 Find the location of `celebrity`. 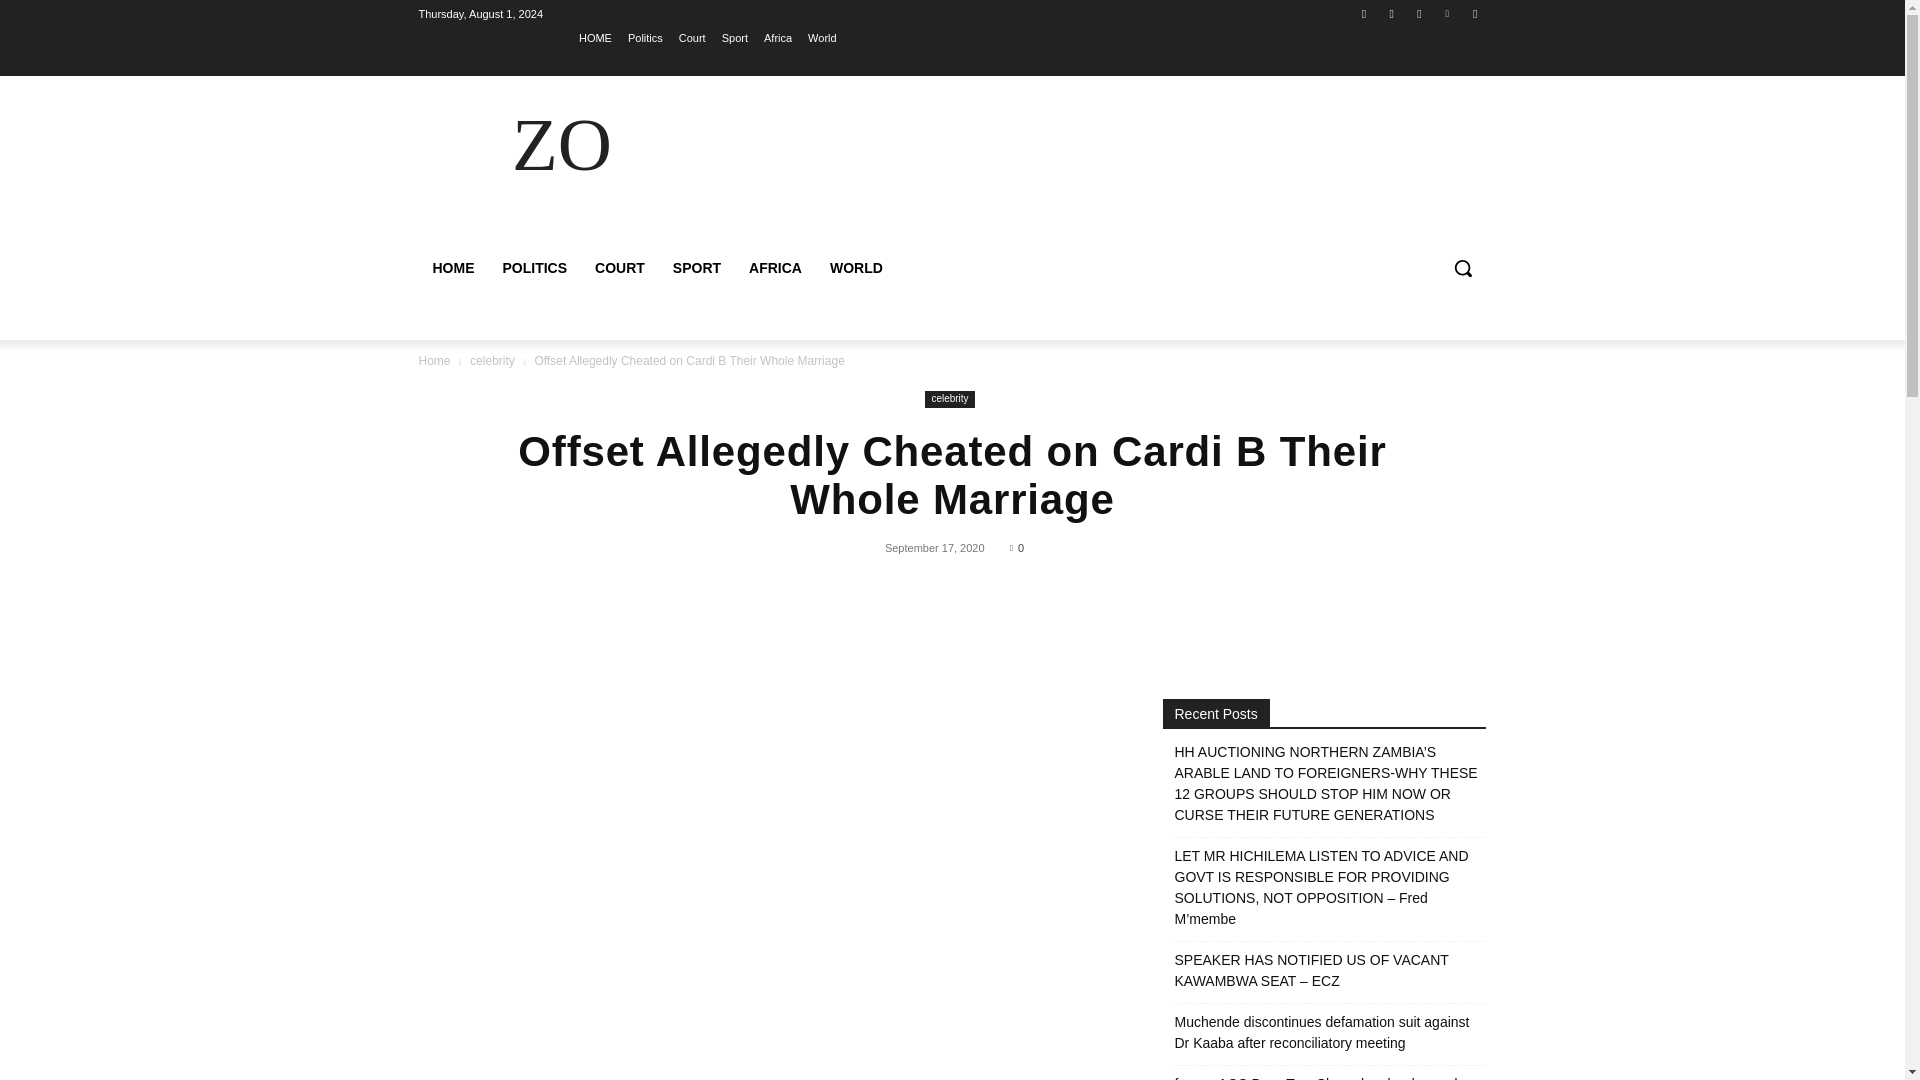

celebrity is located at coordinates (492, 361).